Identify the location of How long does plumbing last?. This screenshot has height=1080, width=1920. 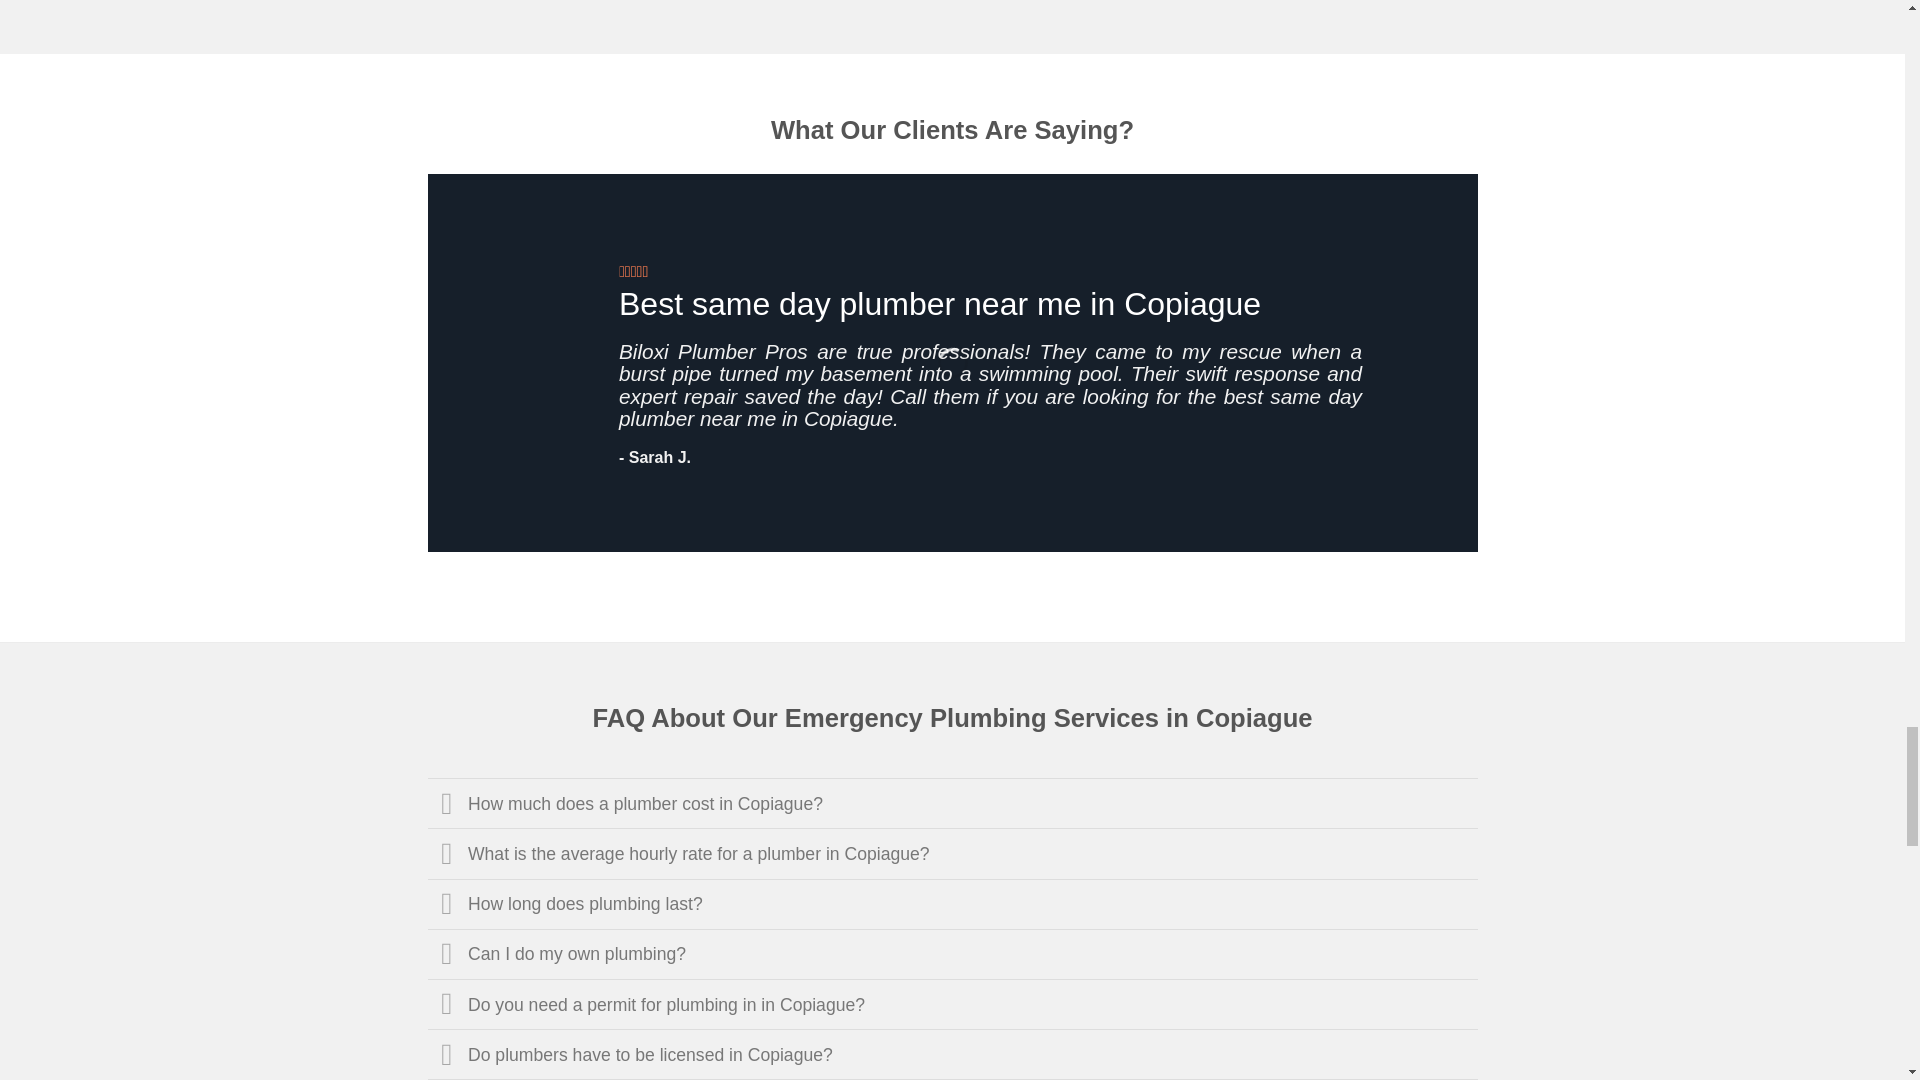
(953, 902).